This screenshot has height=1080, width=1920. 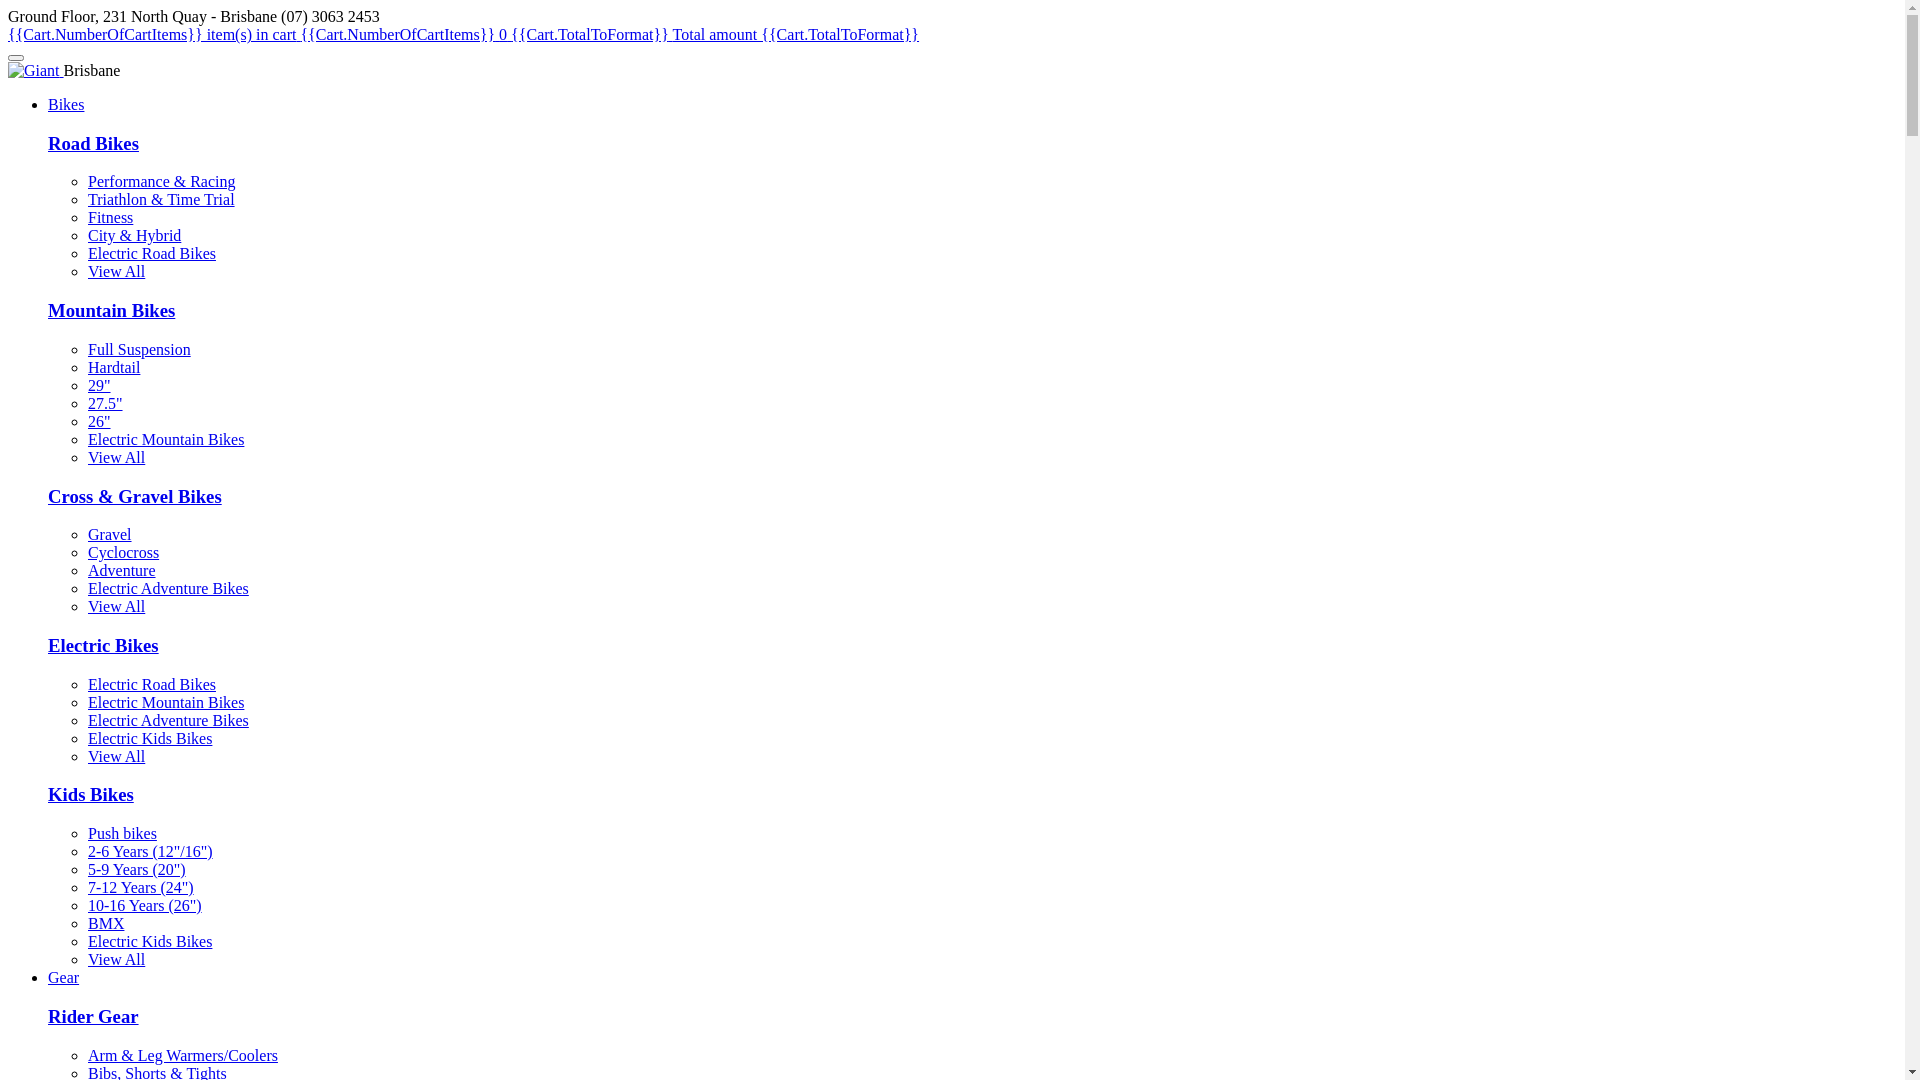 I want to click on Road Bikes, so click(x=94, y=144).